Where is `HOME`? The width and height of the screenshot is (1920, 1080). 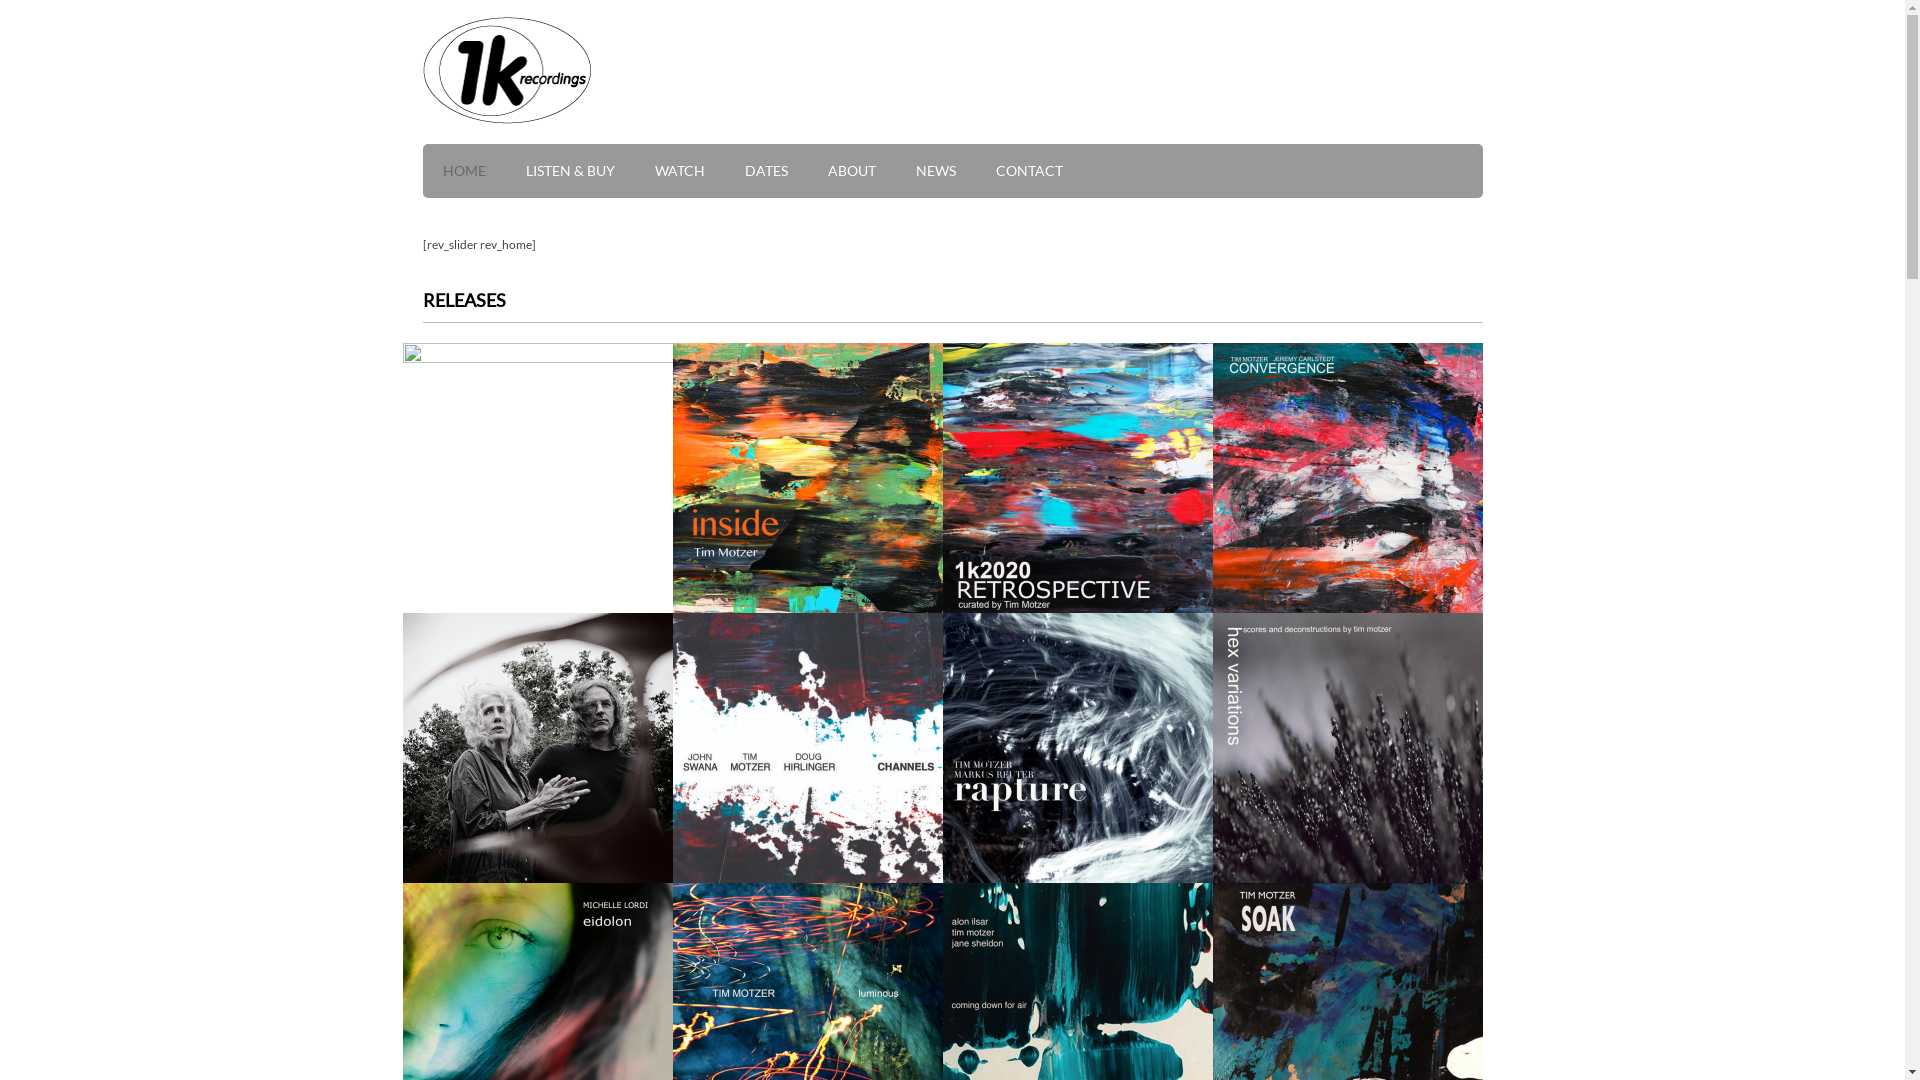 HOME is located at coordinates (484, 181).